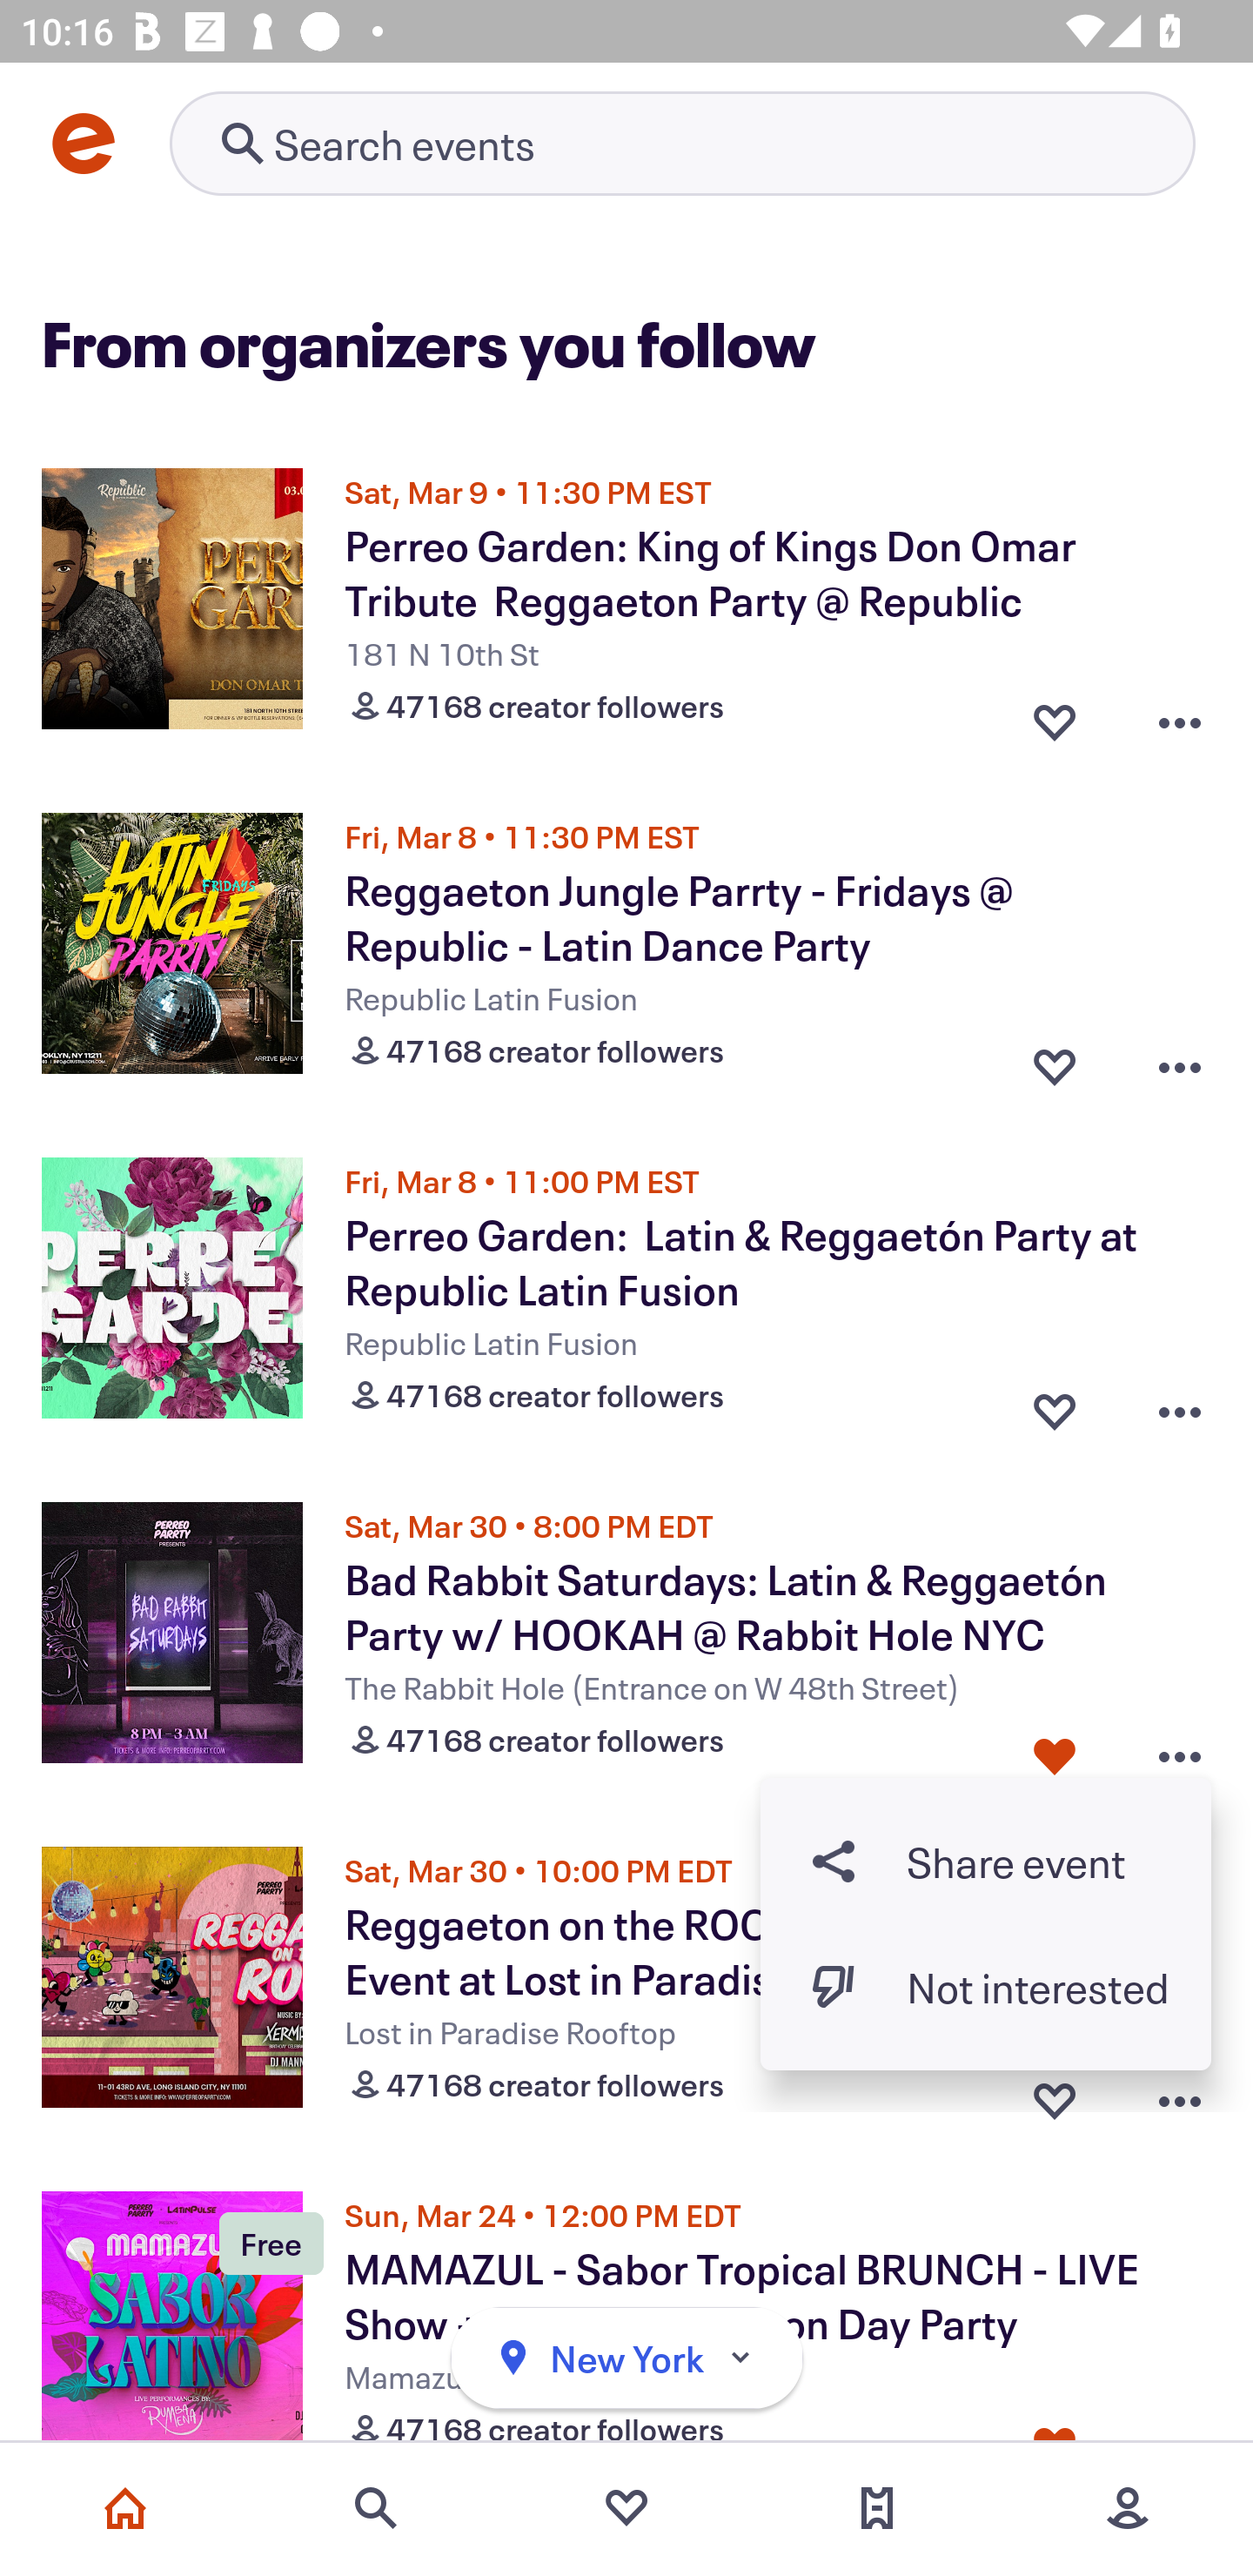 The height and width of the screenshot is (2576, 1253). I want to click on Dislike event button Not interested, so click(986, 1988).